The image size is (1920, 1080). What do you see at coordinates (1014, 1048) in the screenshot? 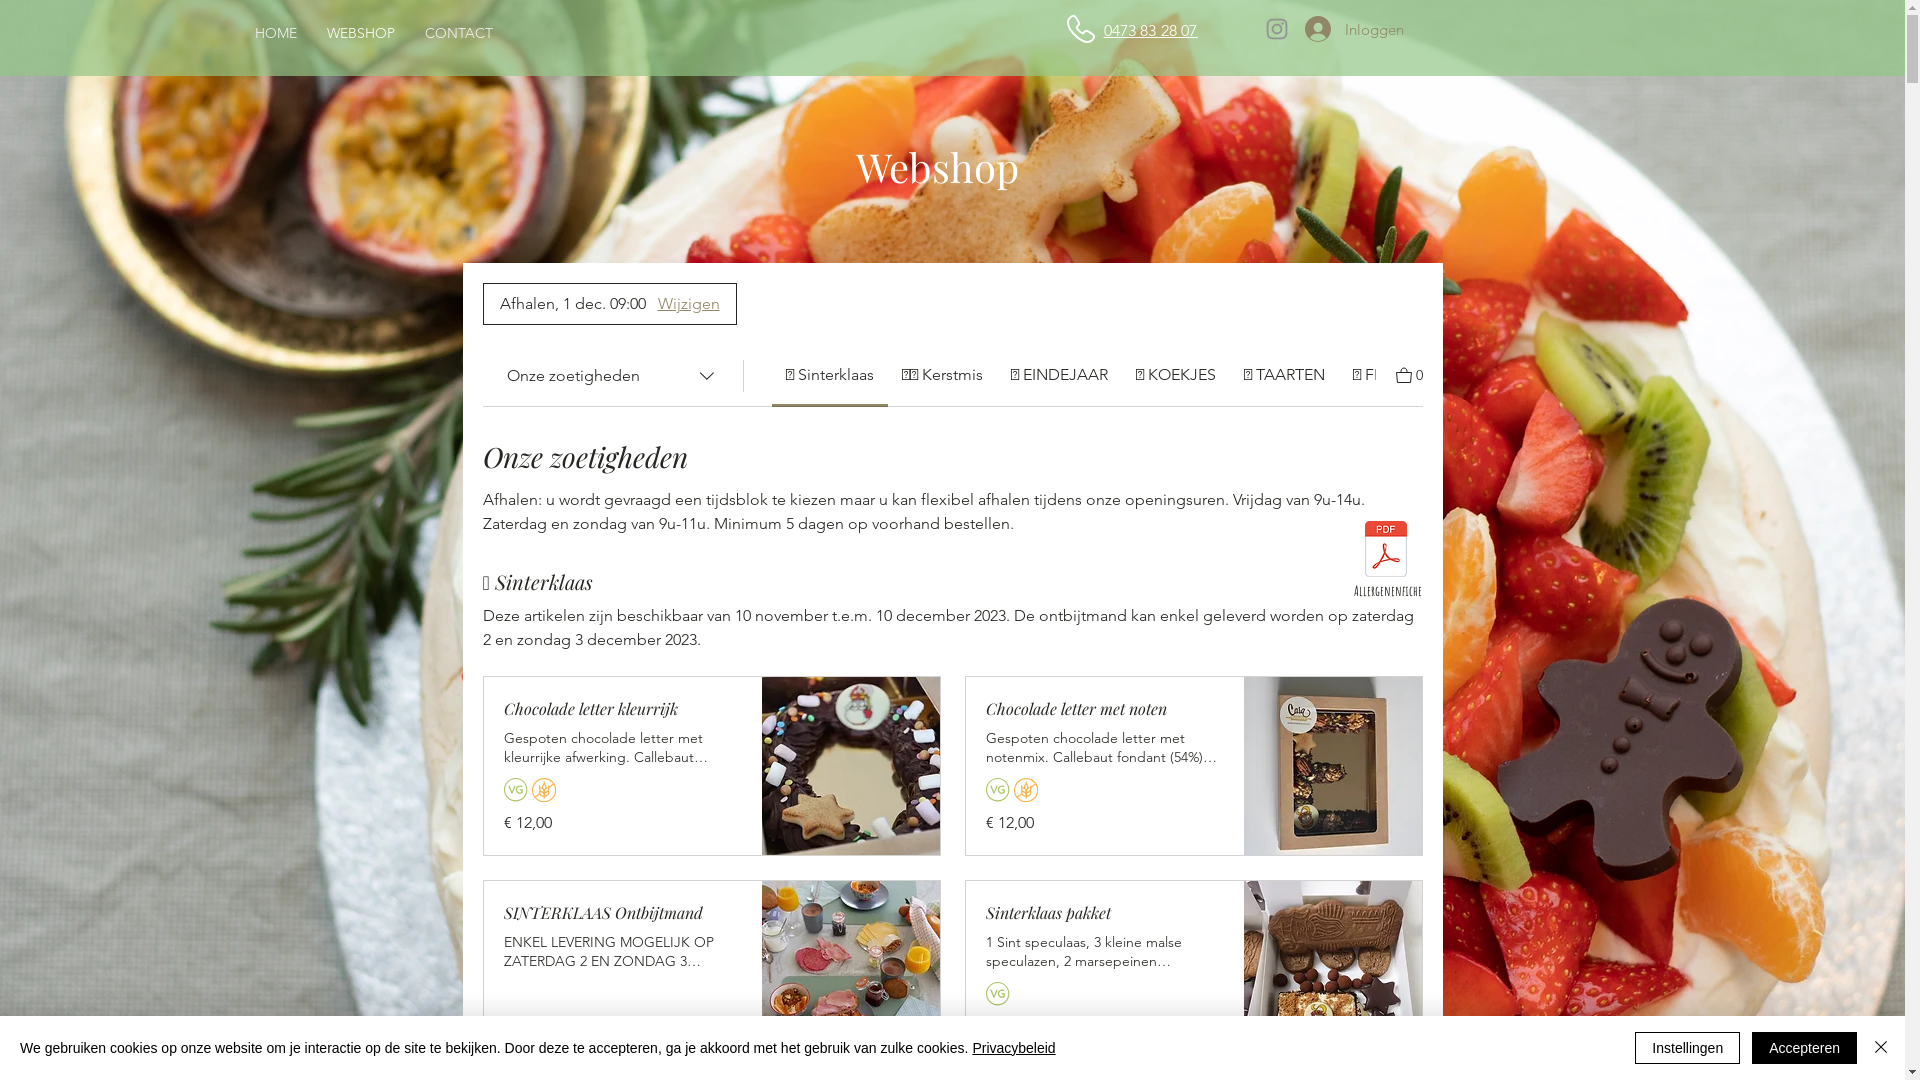
I see `Privacybeleid` at bounding box center [1014, 1048].